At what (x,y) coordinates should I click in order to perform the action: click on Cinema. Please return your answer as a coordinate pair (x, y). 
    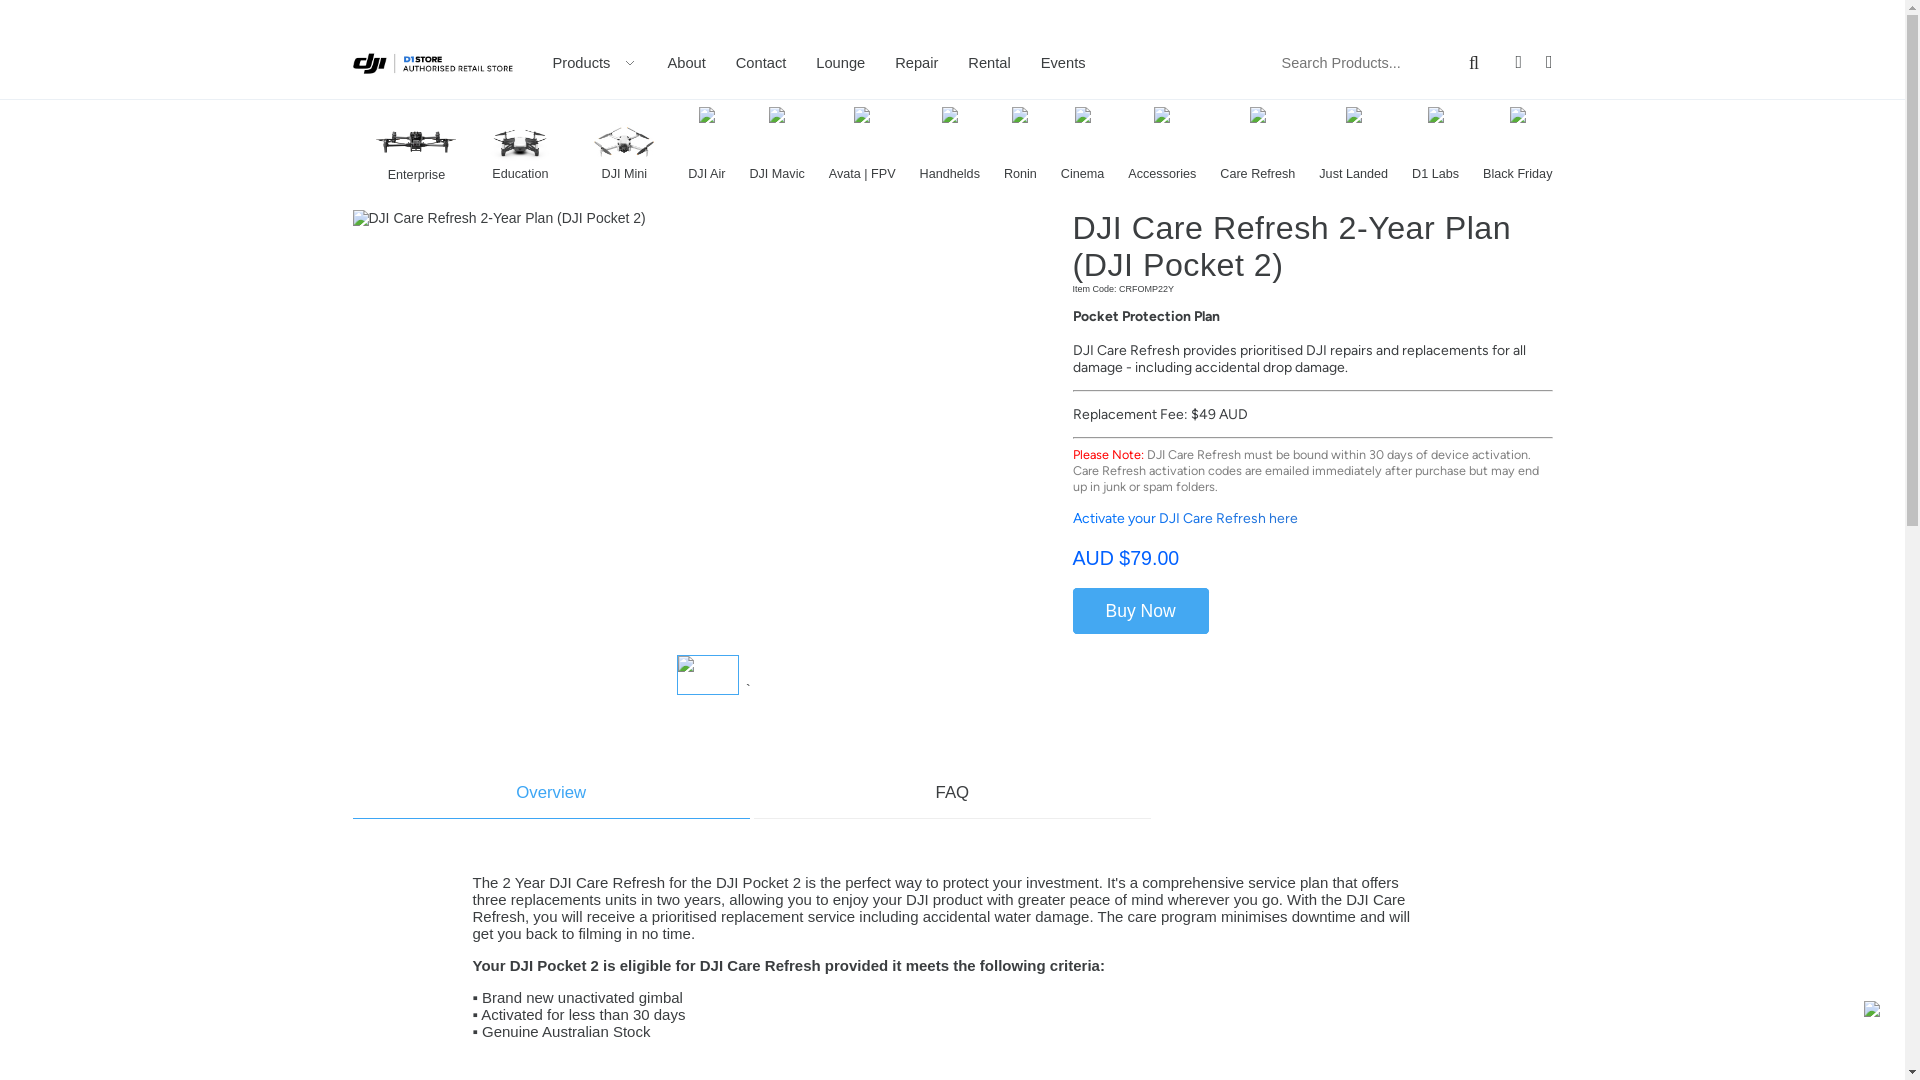
    Looking at the image, I should click on (1083, 144).